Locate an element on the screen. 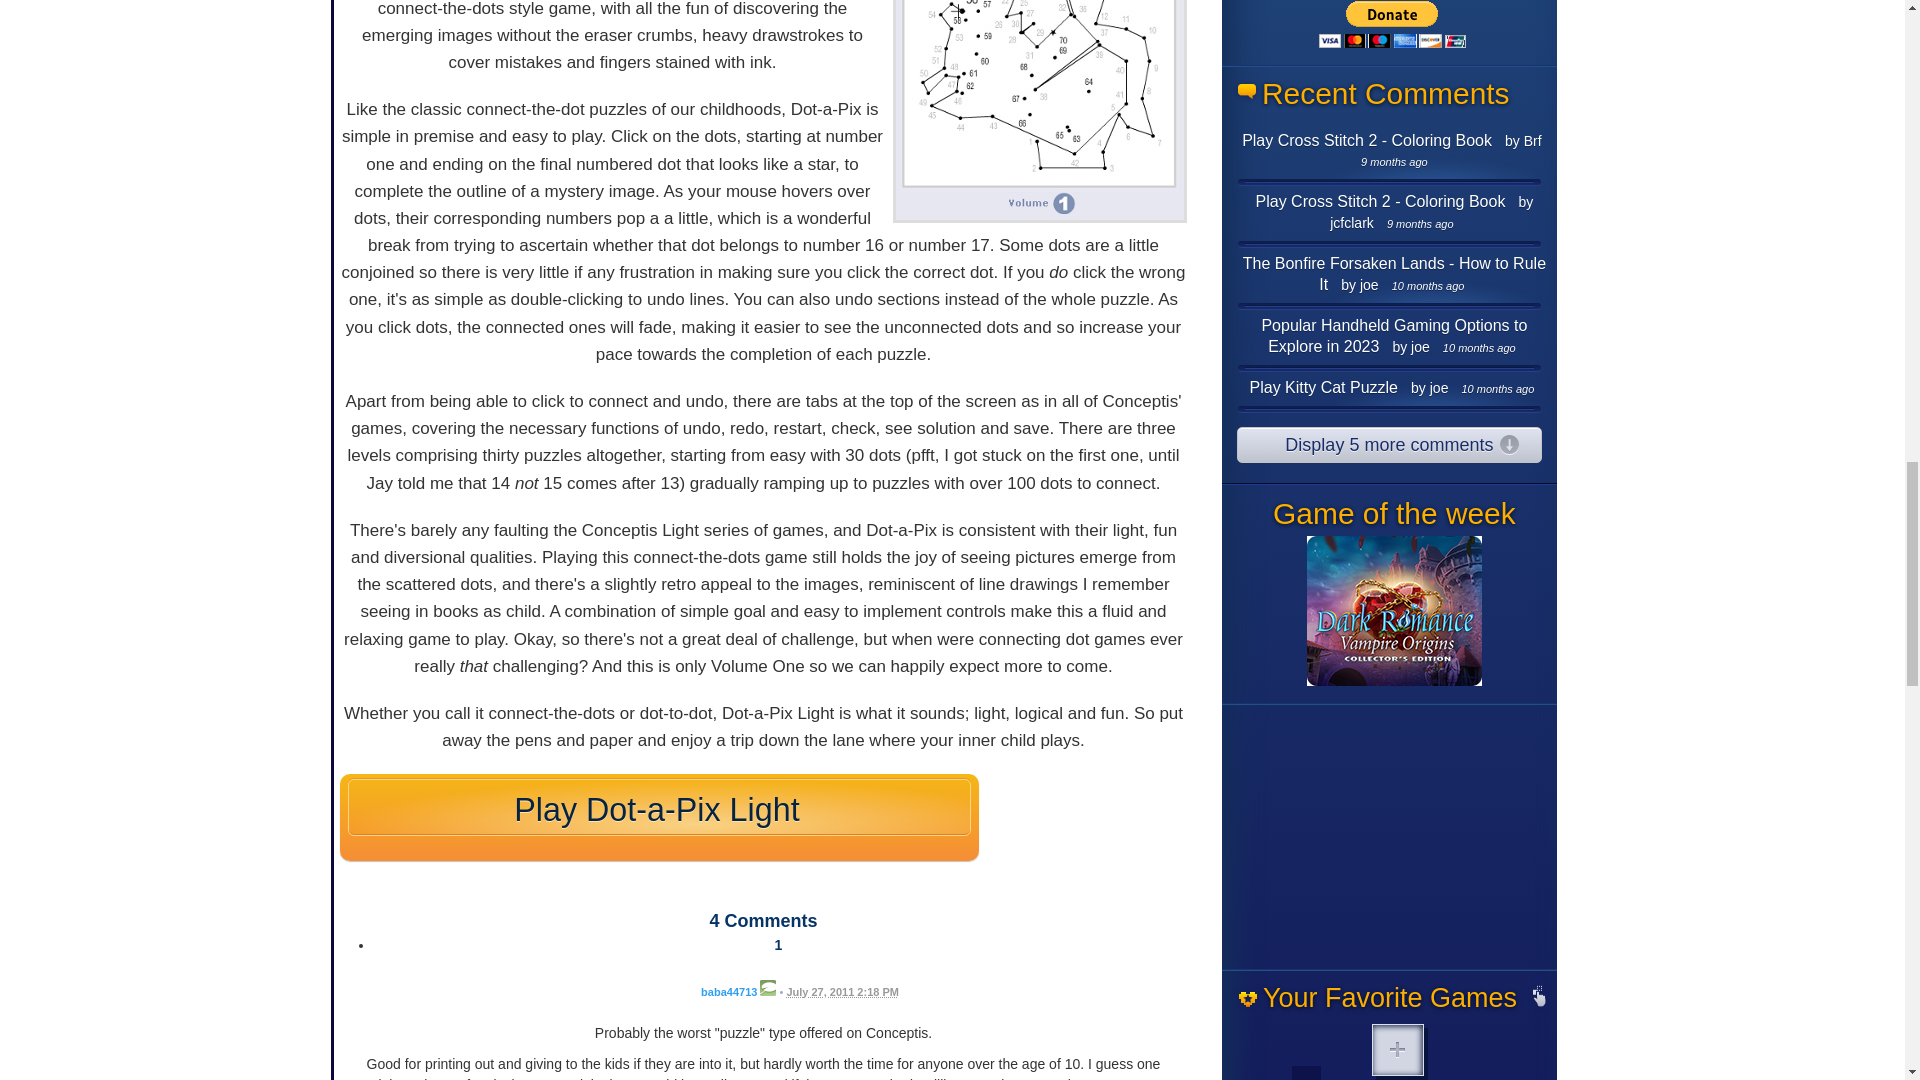  2011-07-27T14:18:24-05:00 is located at coordinates (842, 992).